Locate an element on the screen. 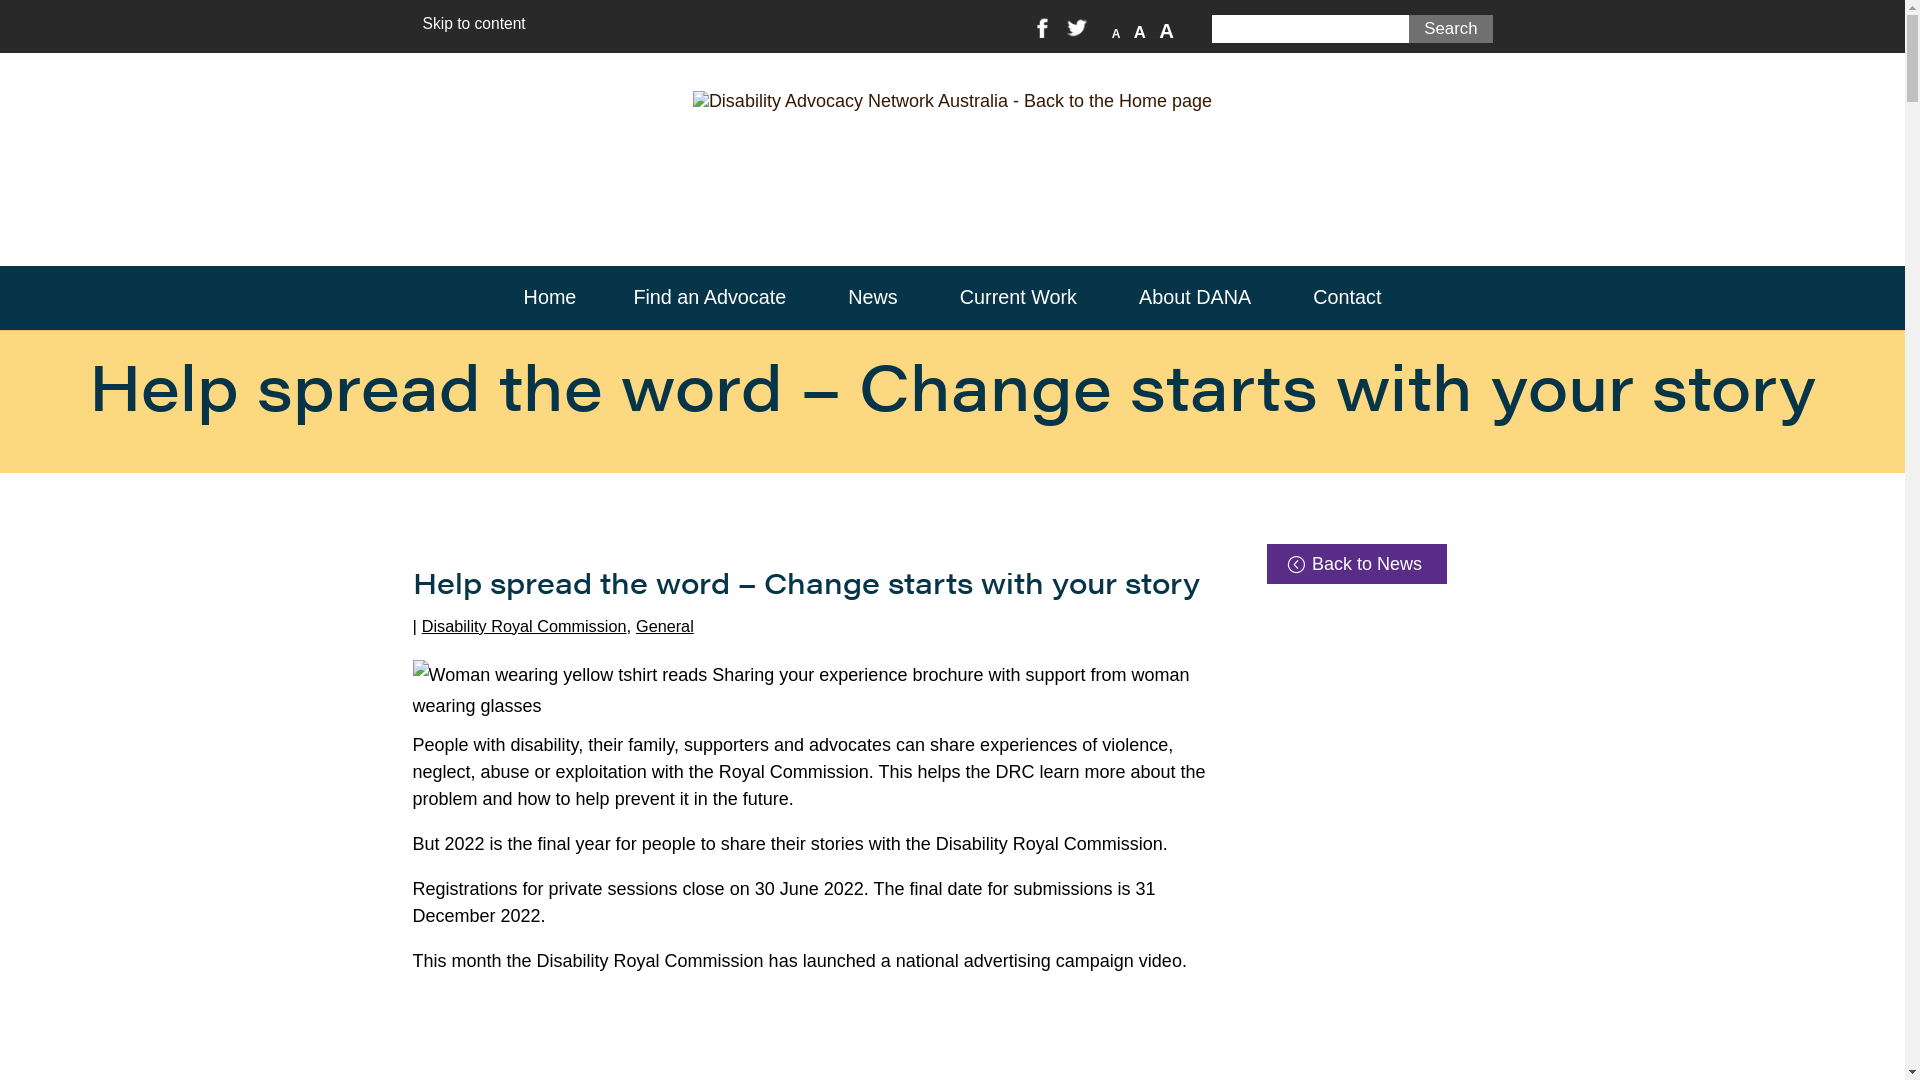 This screenshot has width=1920, height=1080. Find the information, search here is located at coordinates (1312, 29).